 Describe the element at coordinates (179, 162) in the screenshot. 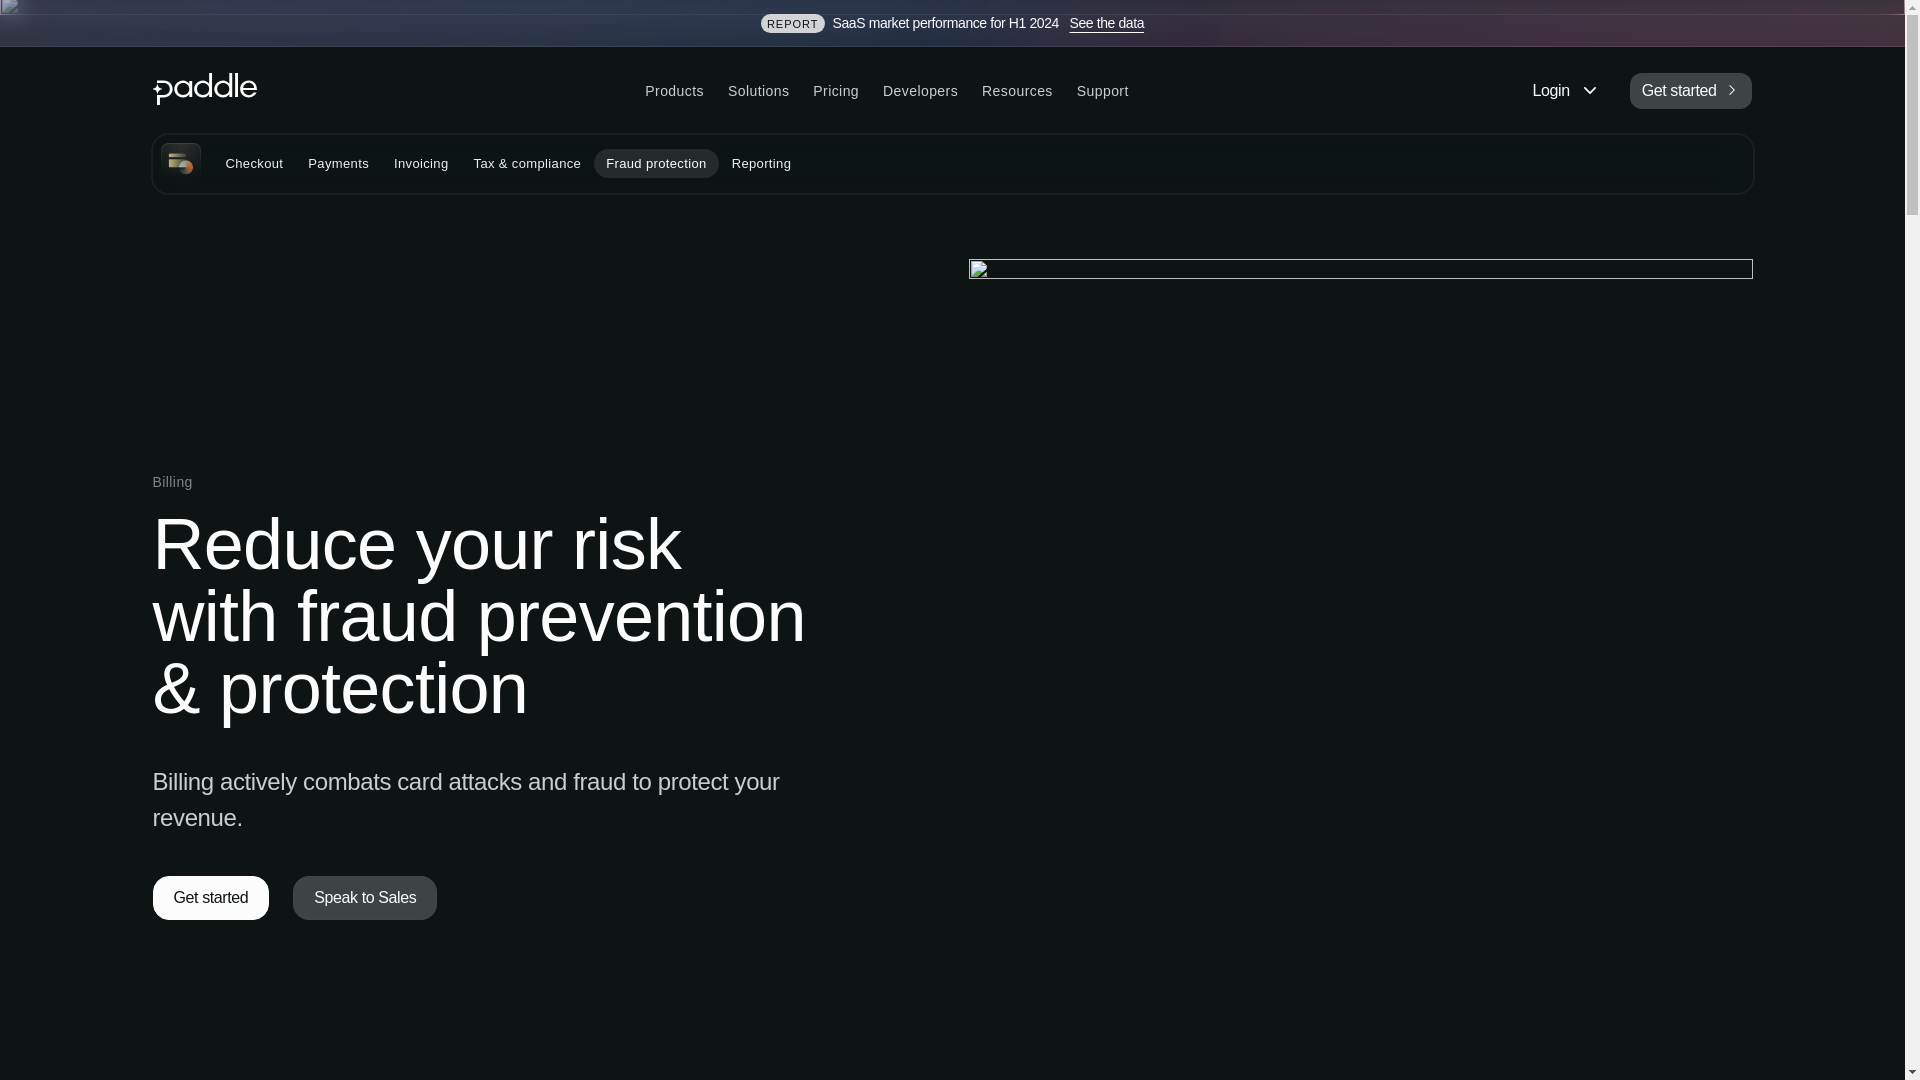

I see `Paddle Billing` at that location.